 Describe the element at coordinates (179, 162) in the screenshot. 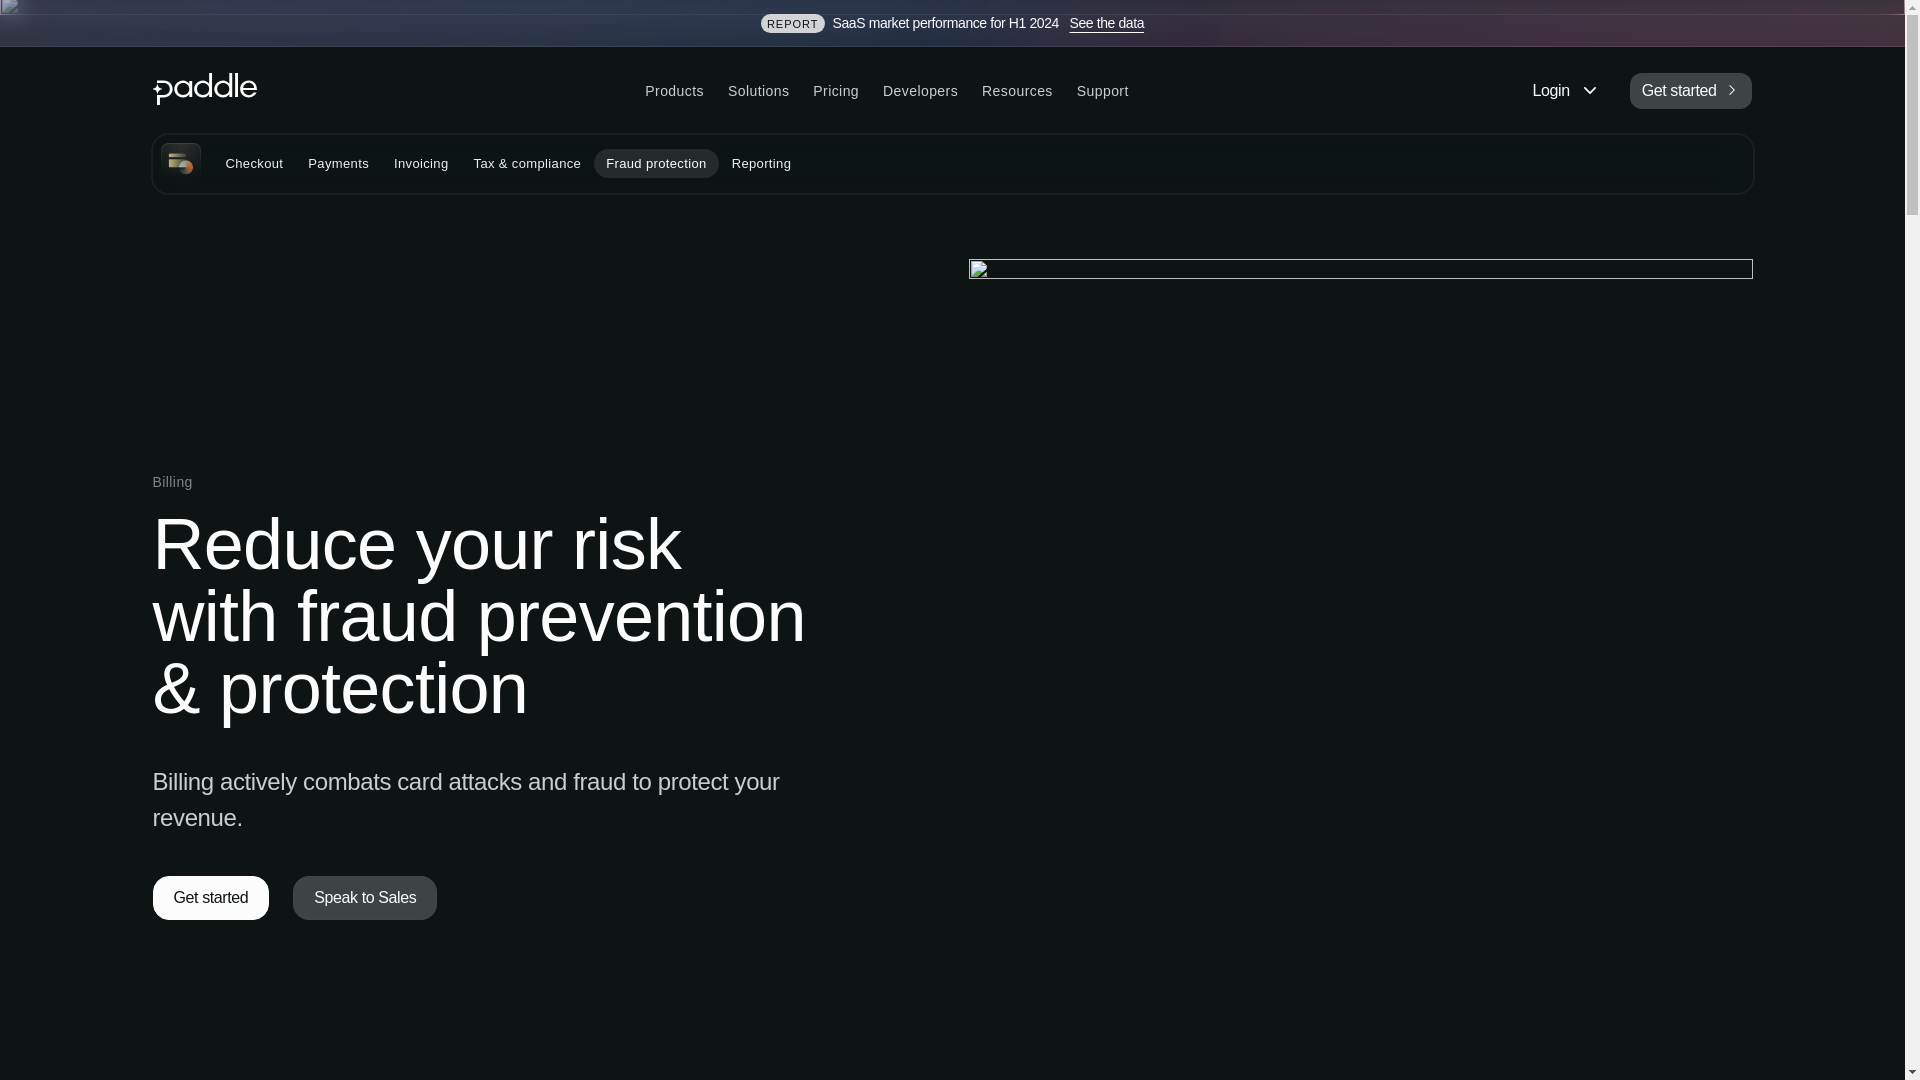

I see `Paddle Billing` at that location.